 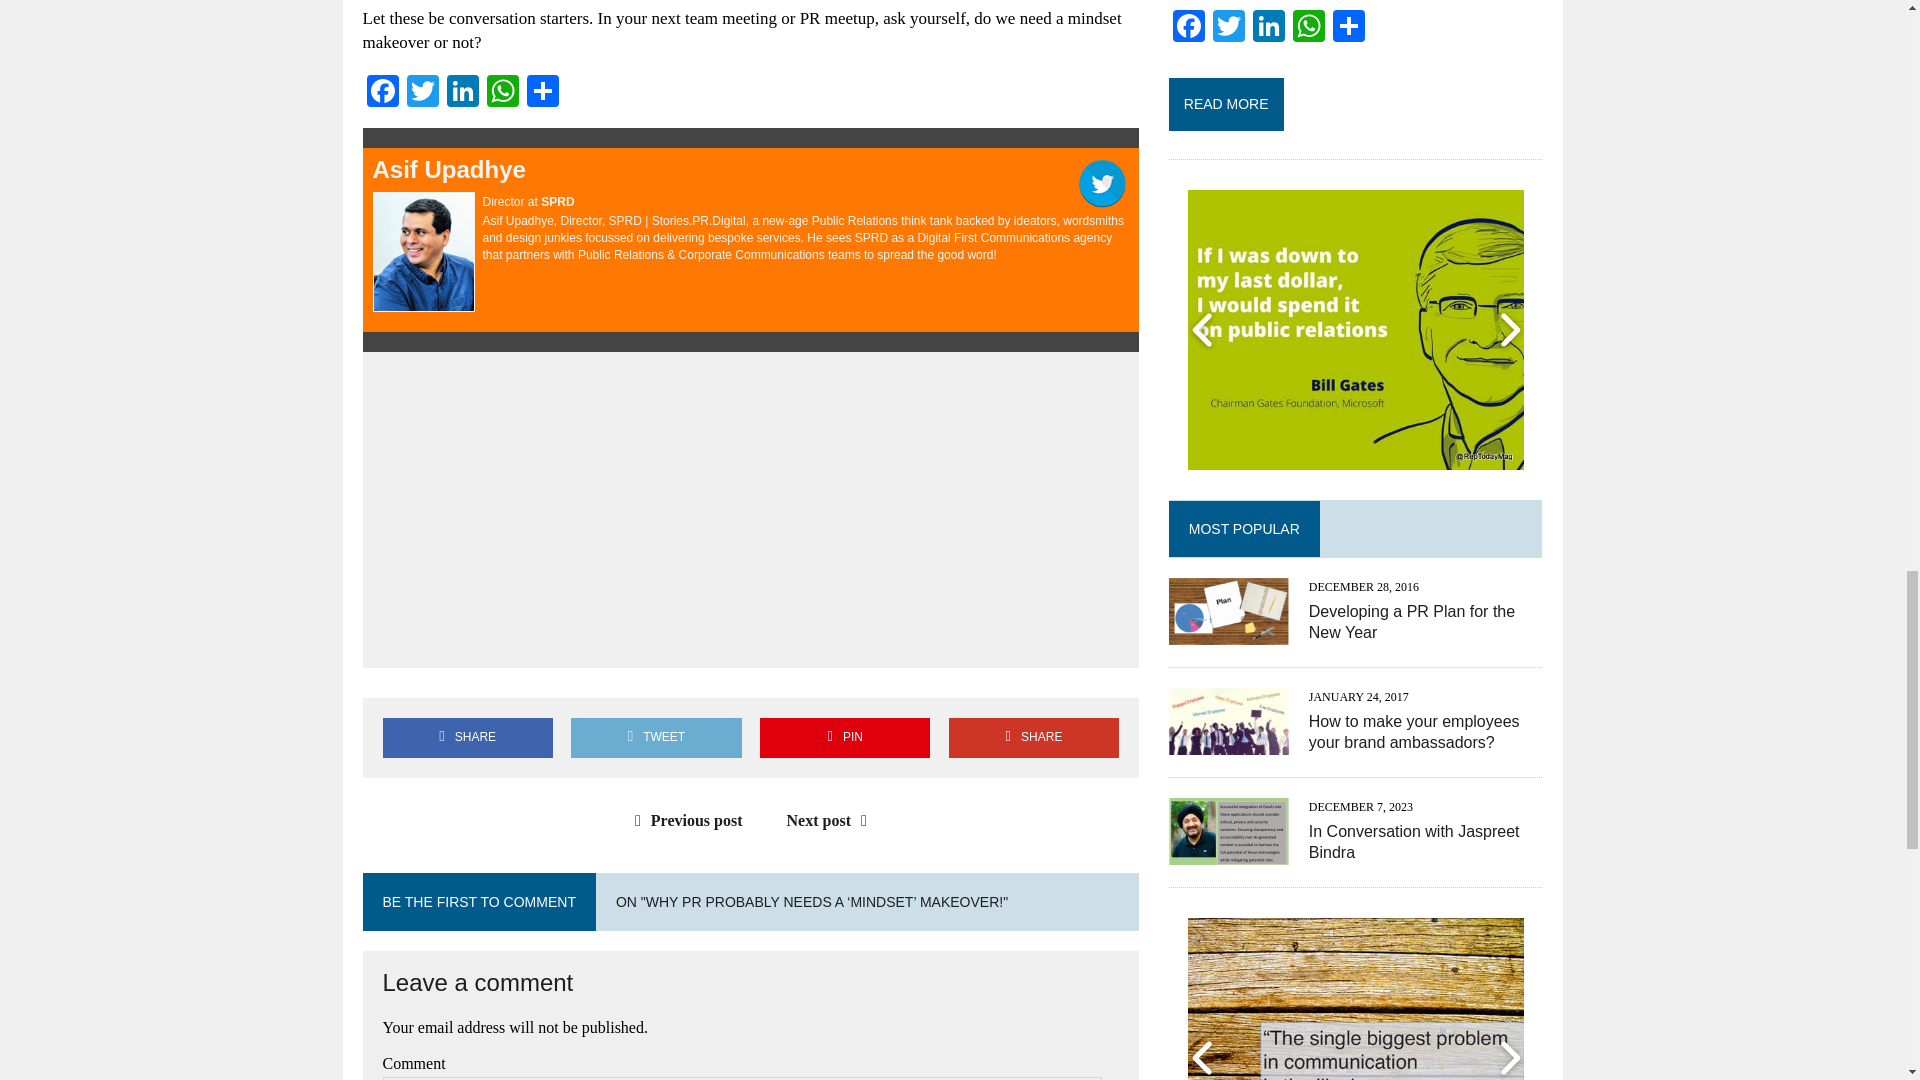 What do you see at coordinates (448, 168) in the screenshot?
I see `Asif Upadhye` at bounding box center [448, 168].